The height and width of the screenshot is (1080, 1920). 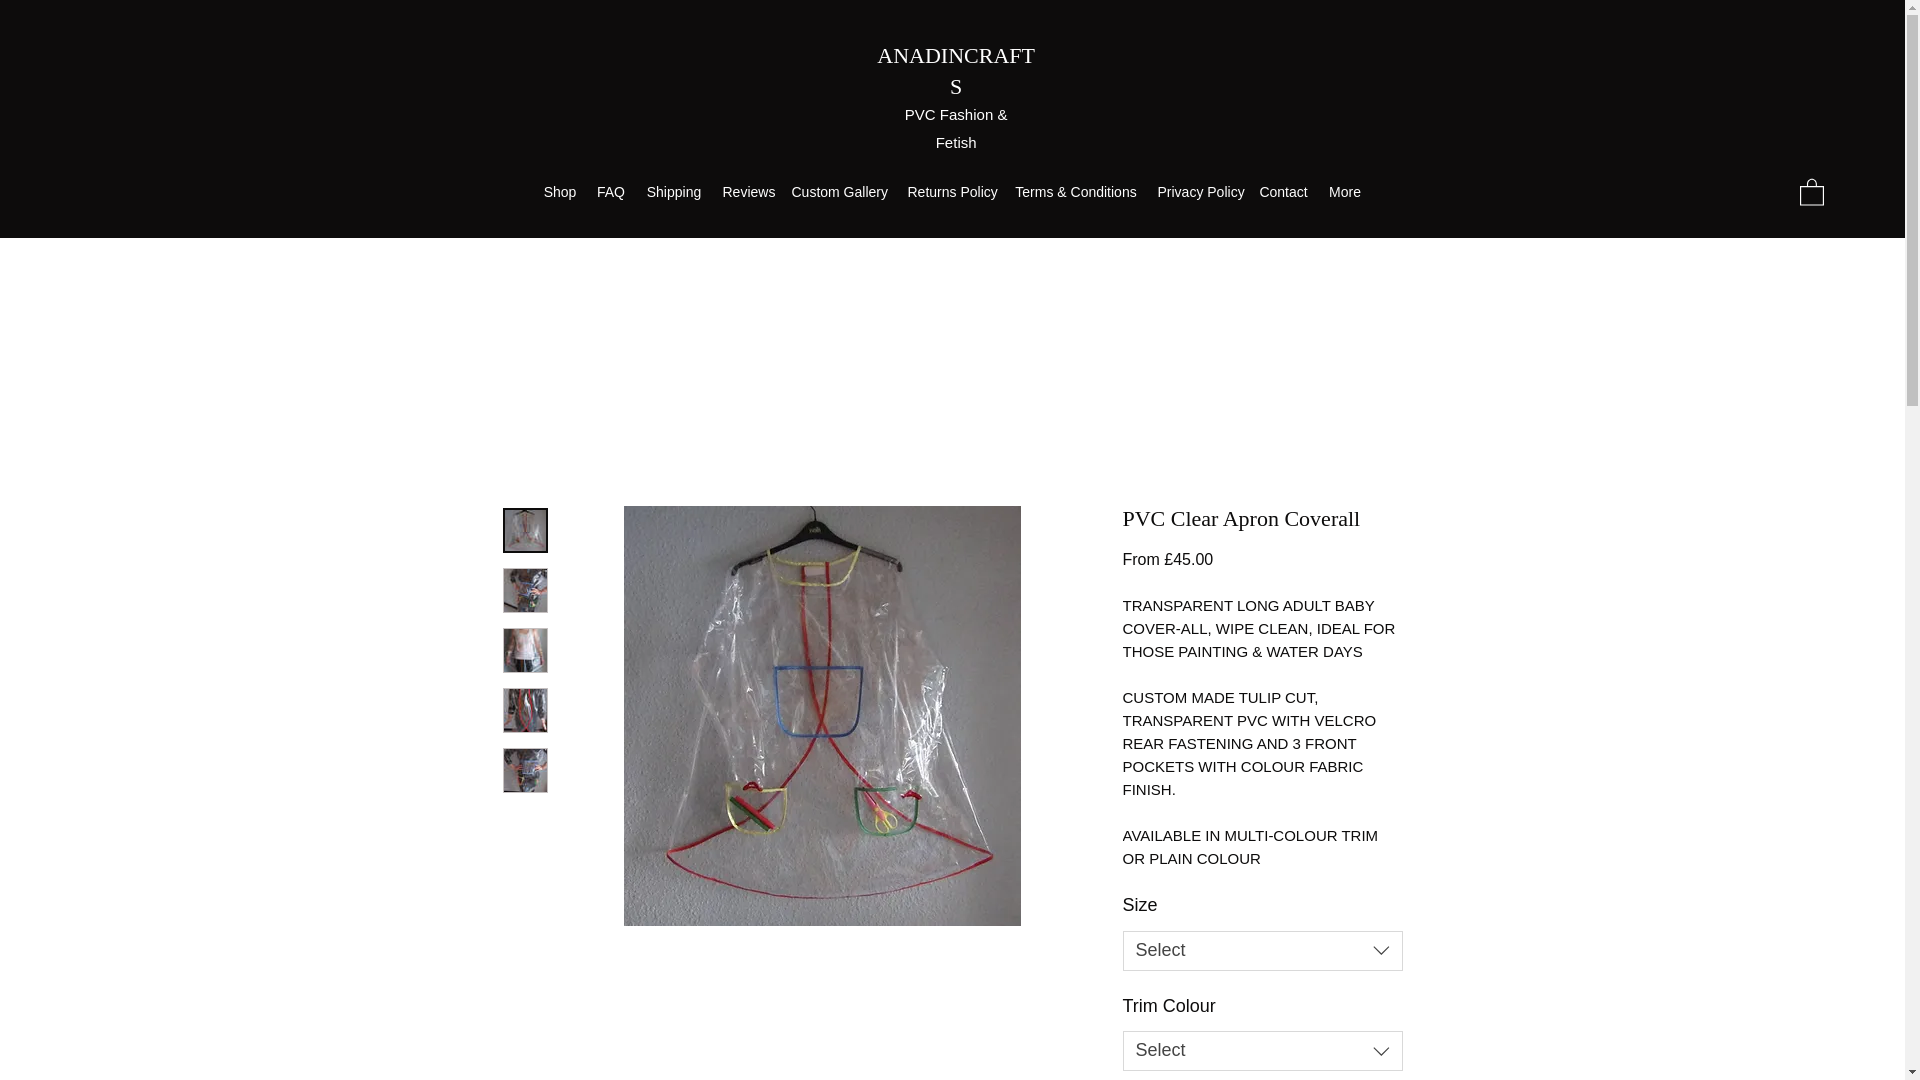 What do you see at coordinates (840, 192) in the screenshot?
I see `Custom Gallery` at bounding box center [840, 192].